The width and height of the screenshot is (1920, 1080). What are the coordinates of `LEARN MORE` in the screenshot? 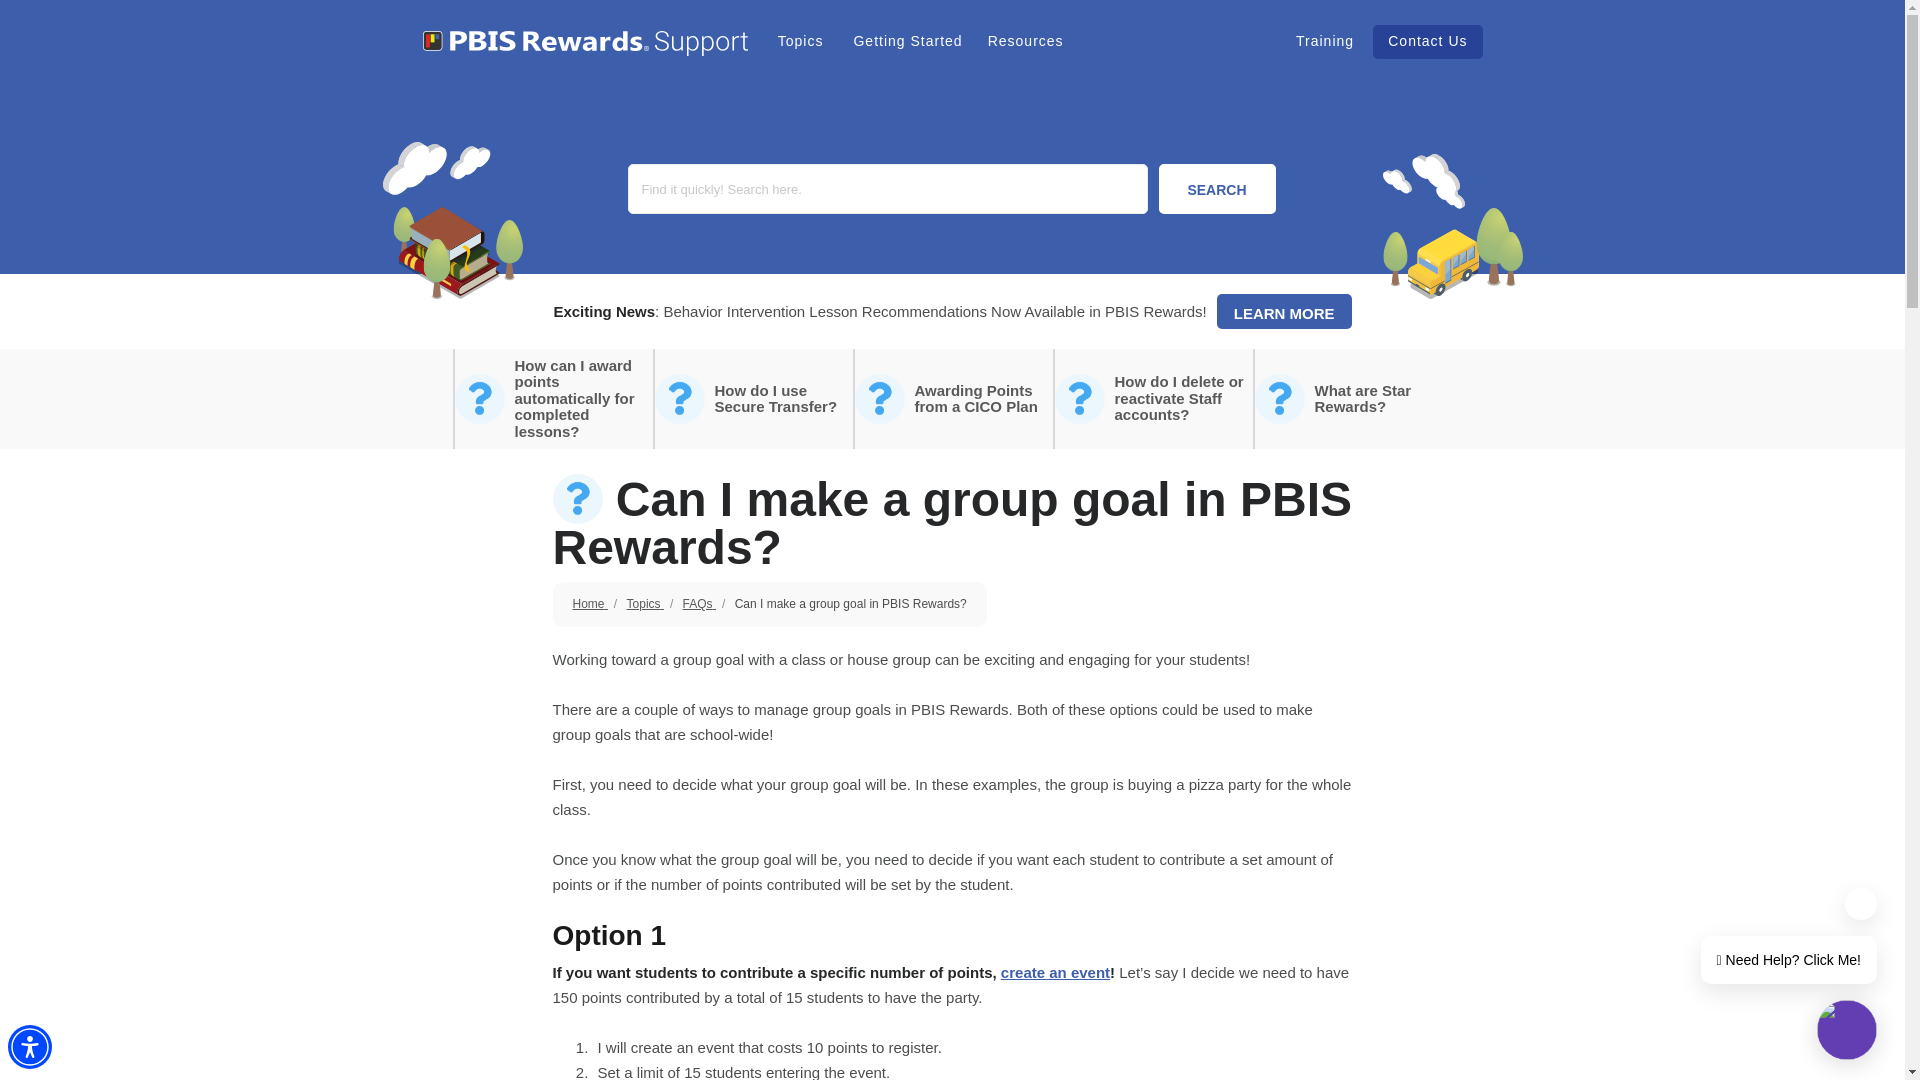 It's located at (1284, 311).